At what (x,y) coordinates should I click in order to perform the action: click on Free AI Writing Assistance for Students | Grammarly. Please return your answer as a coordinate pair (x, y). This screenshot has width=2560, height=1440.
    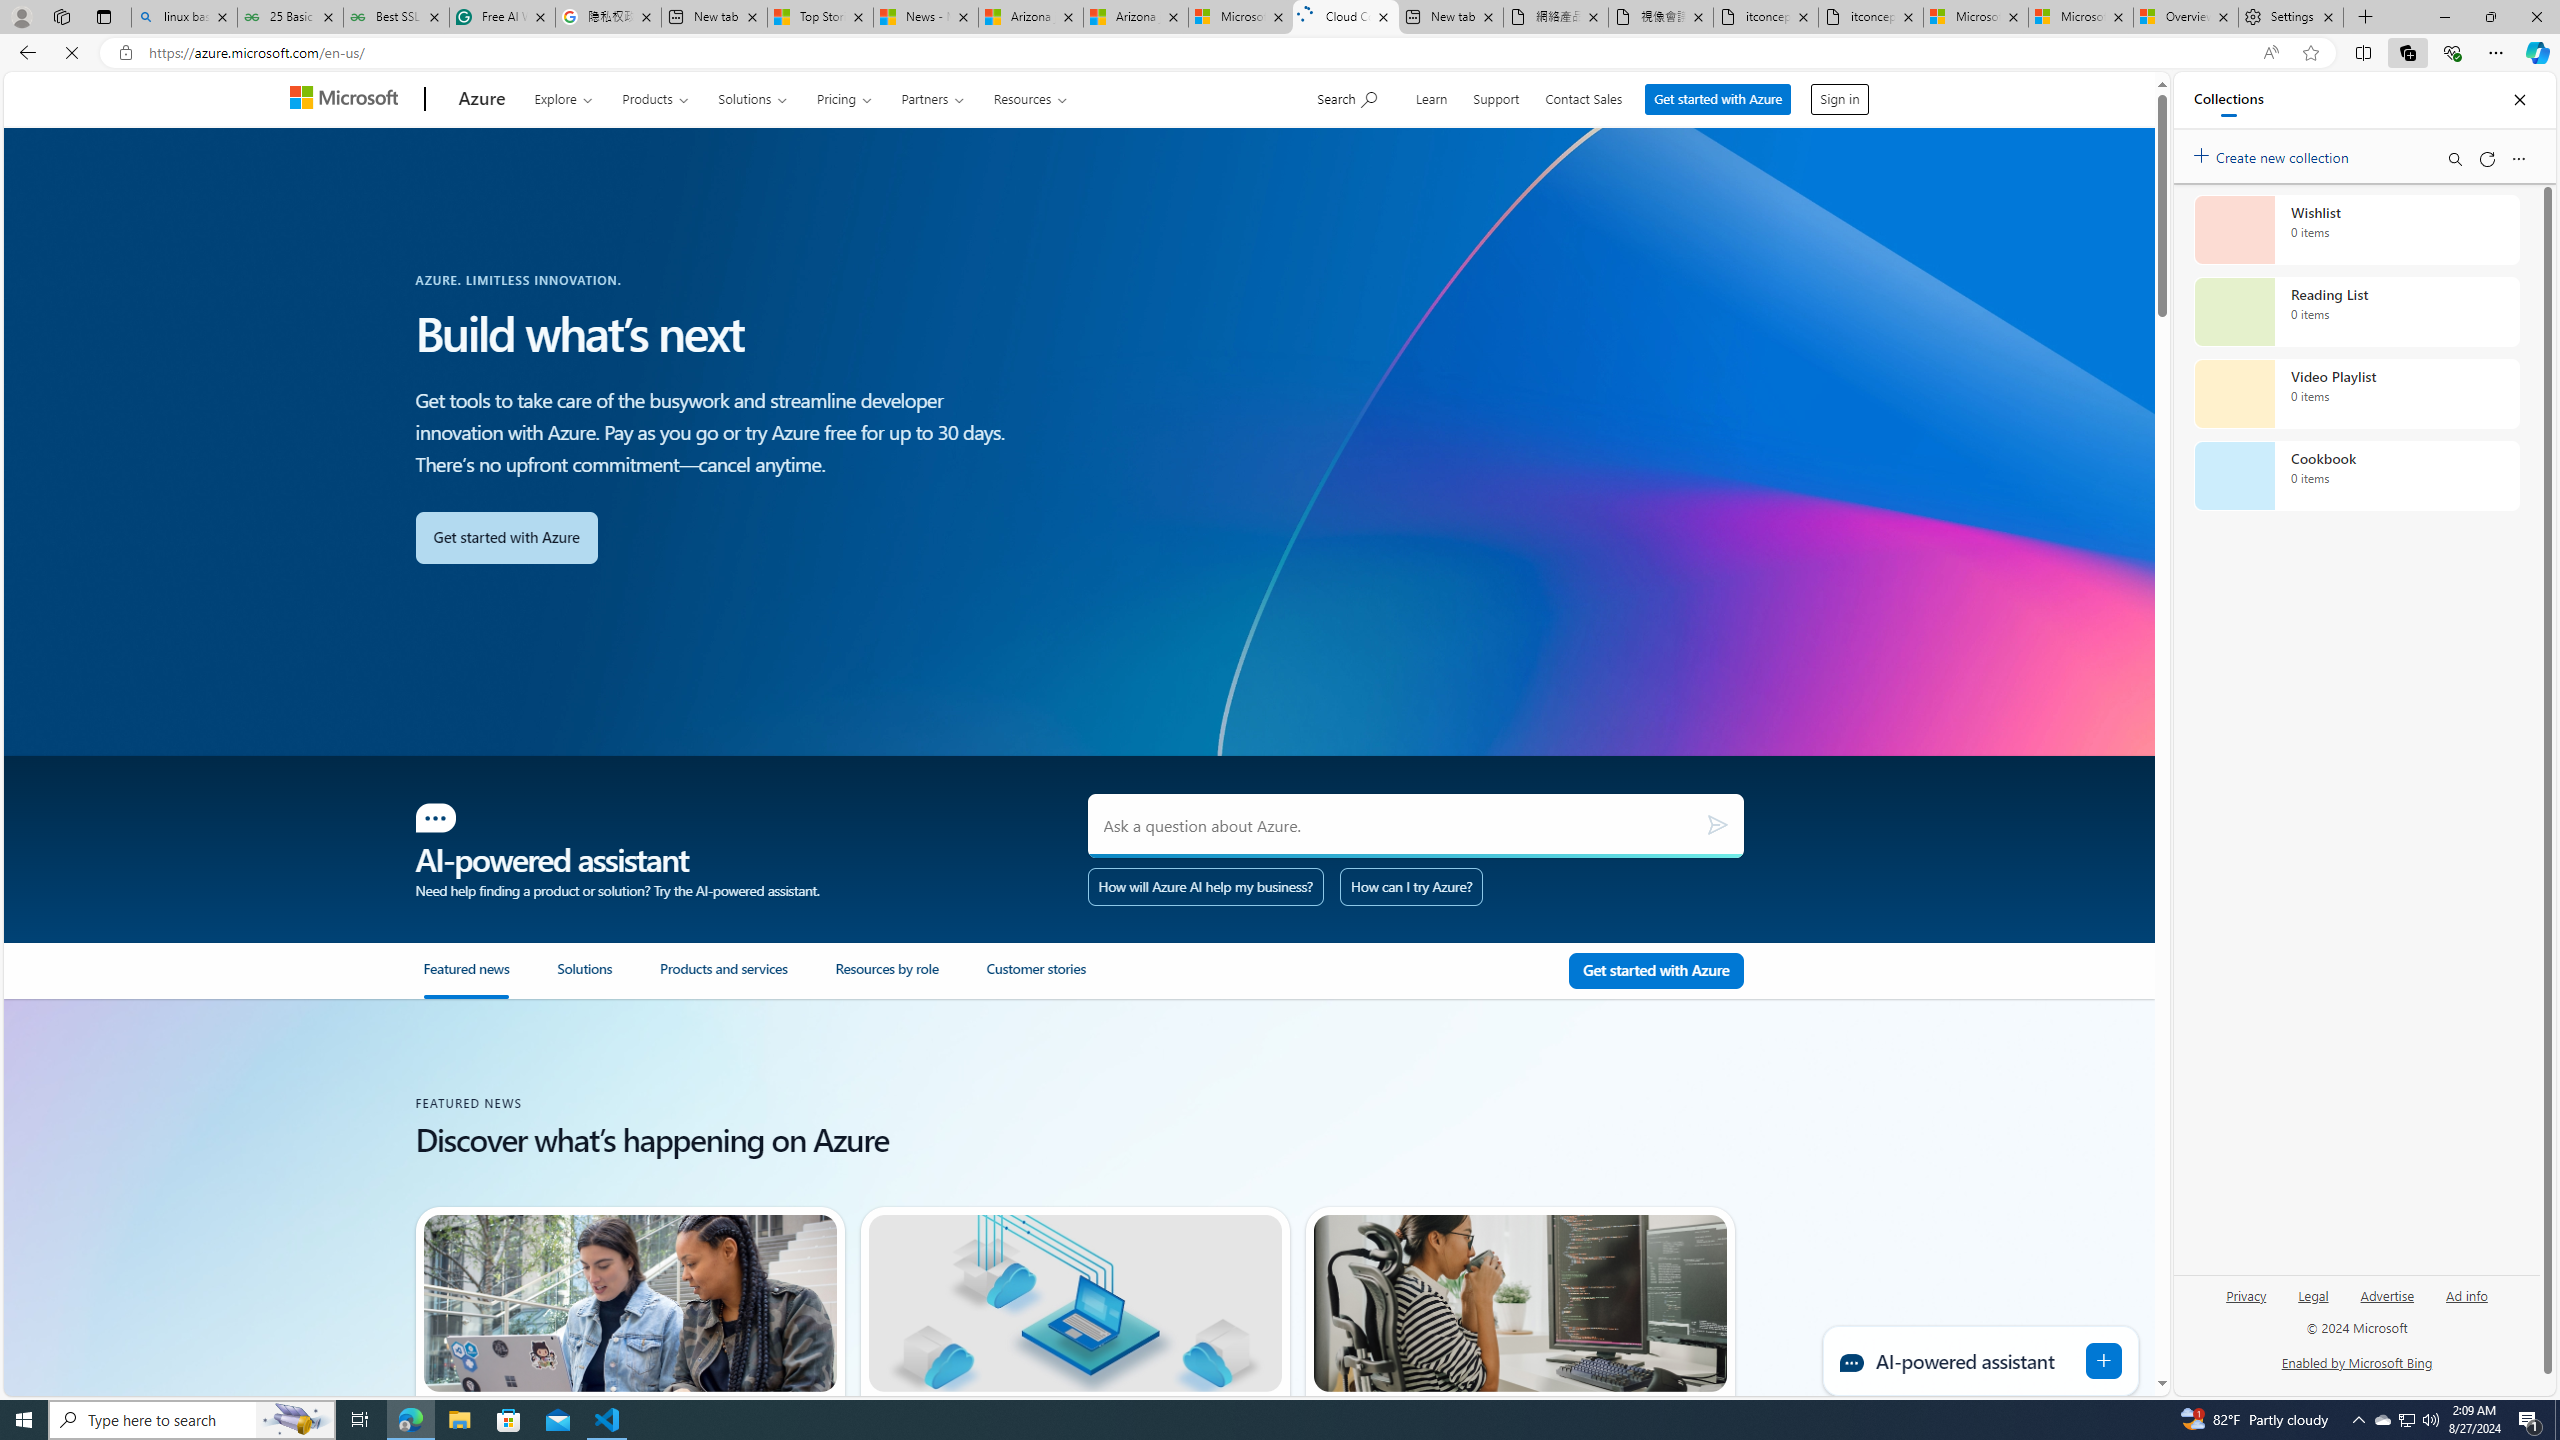
    Looking at the image, I should click on (502, 17).